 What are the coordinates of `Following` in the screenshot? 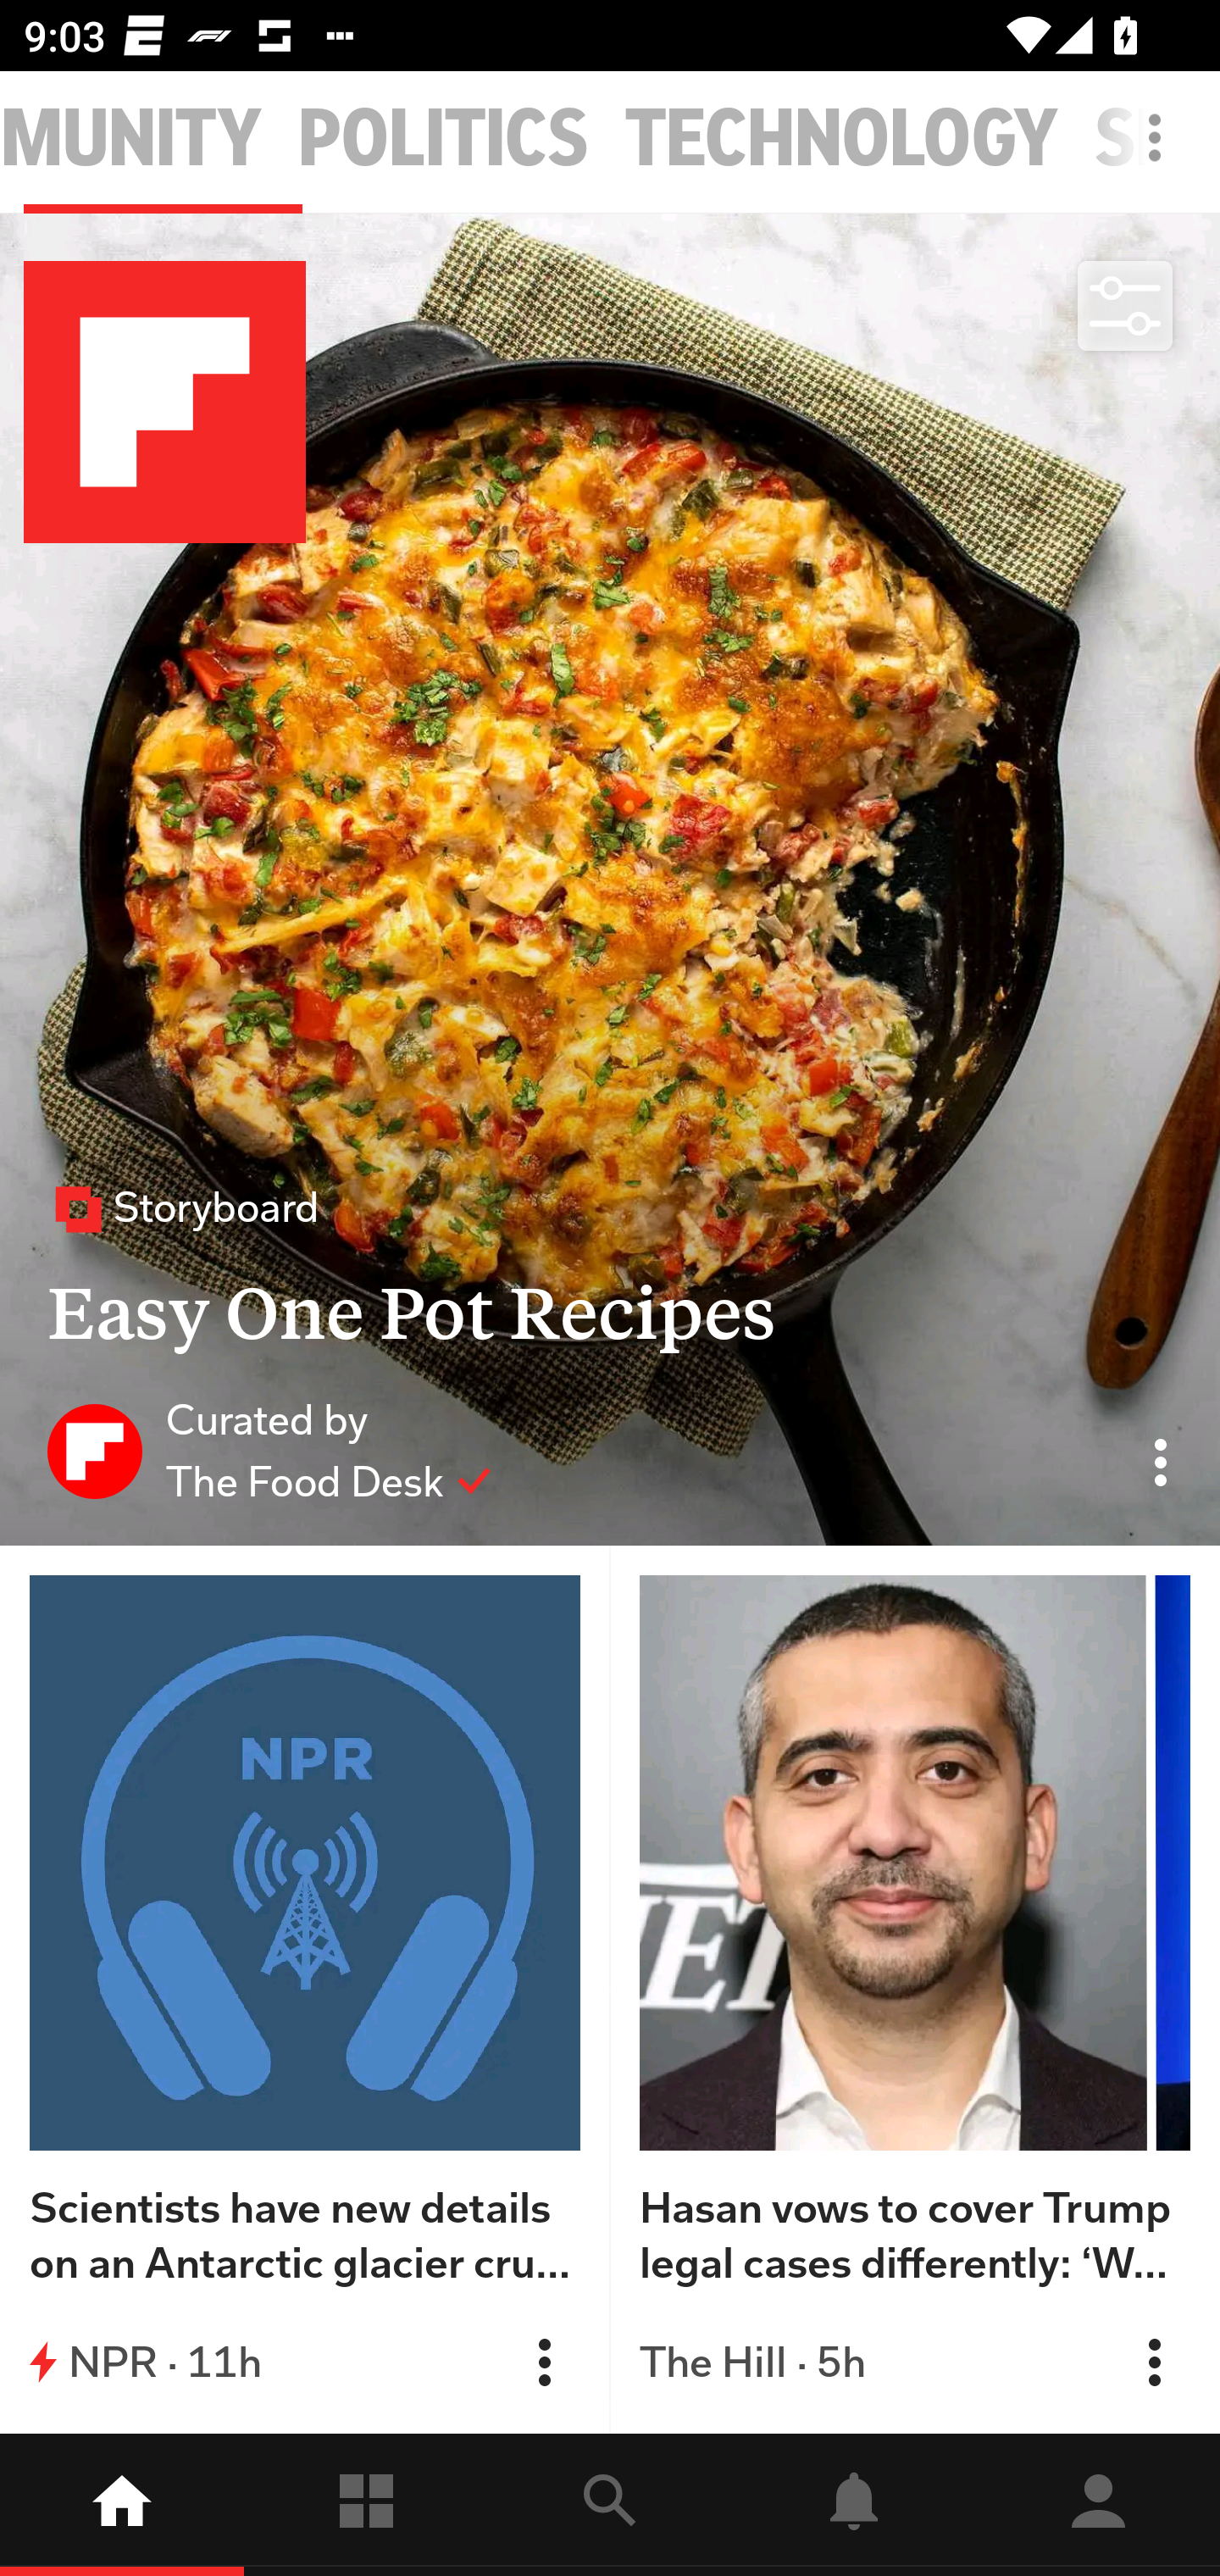 It's located at (366, 2505).